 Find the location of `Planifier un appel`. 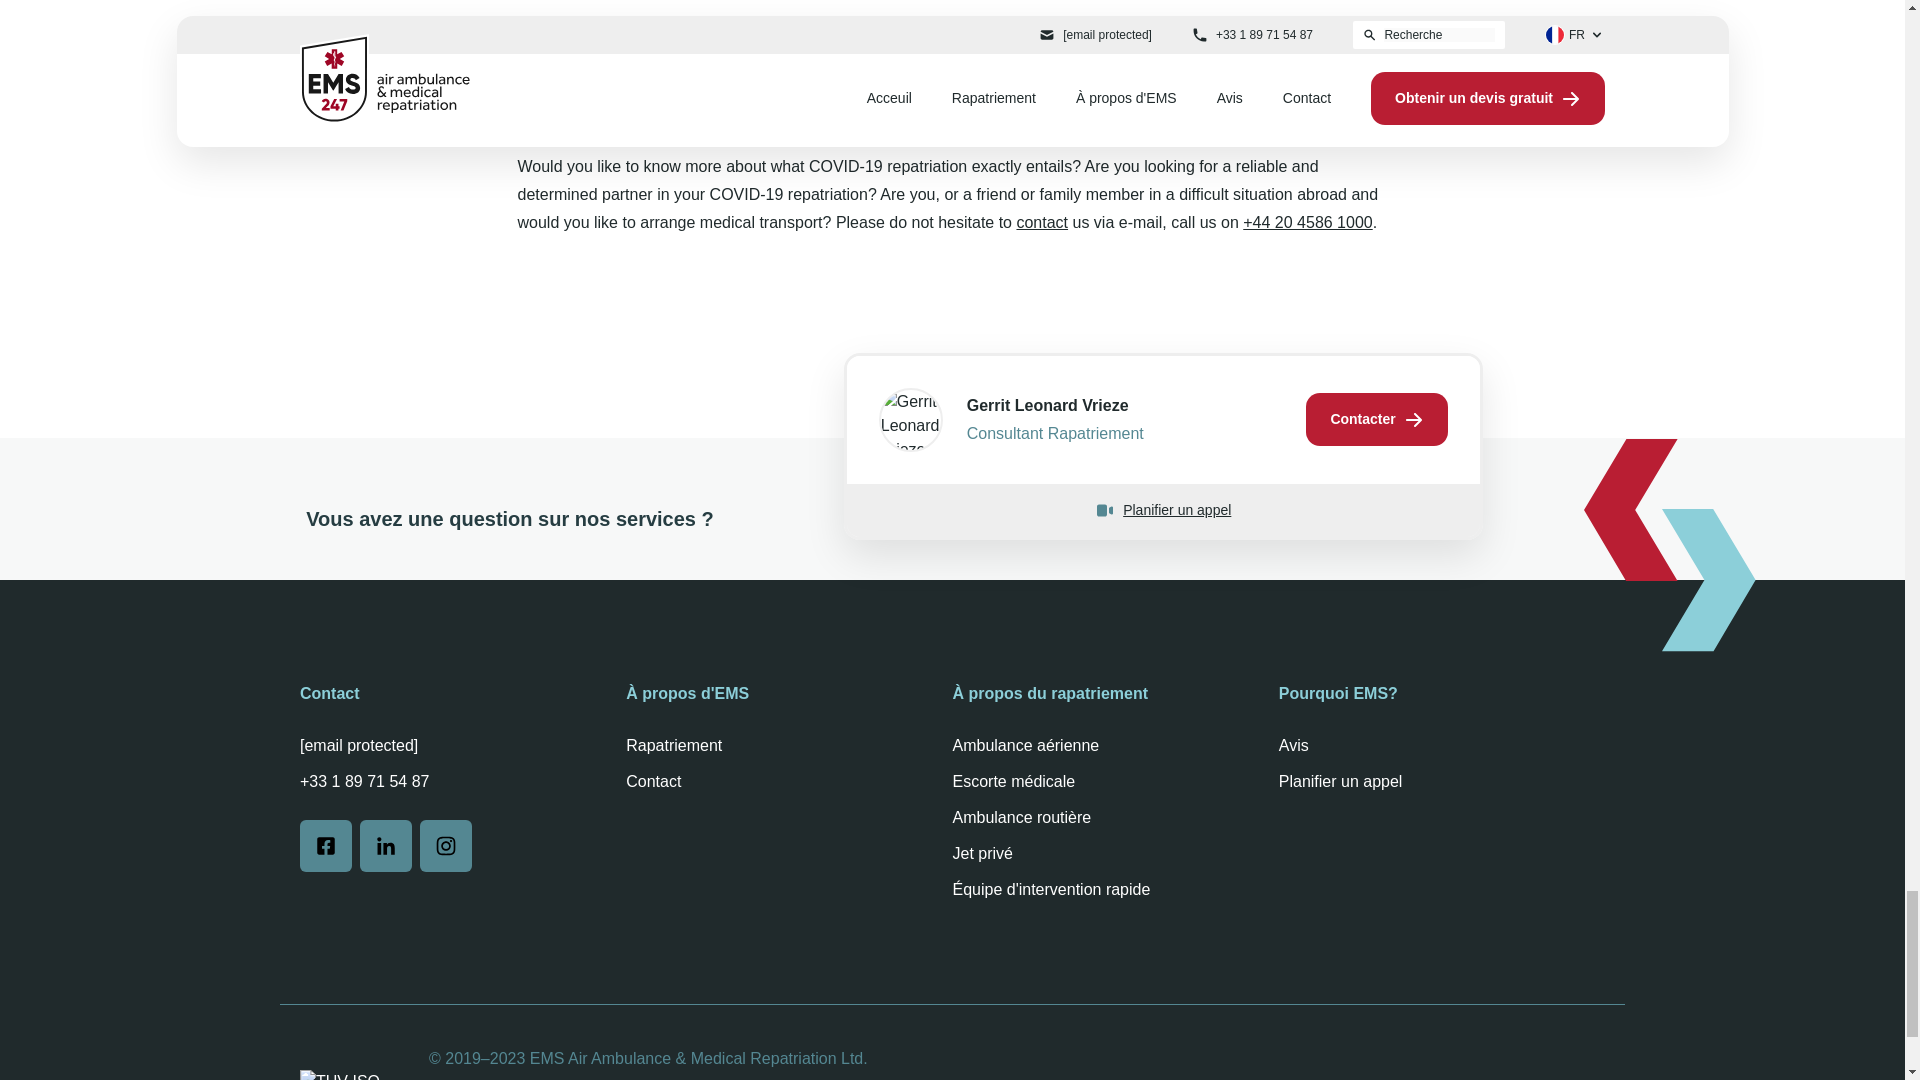

Planifier un appel is located at coordinates (1162, 510).